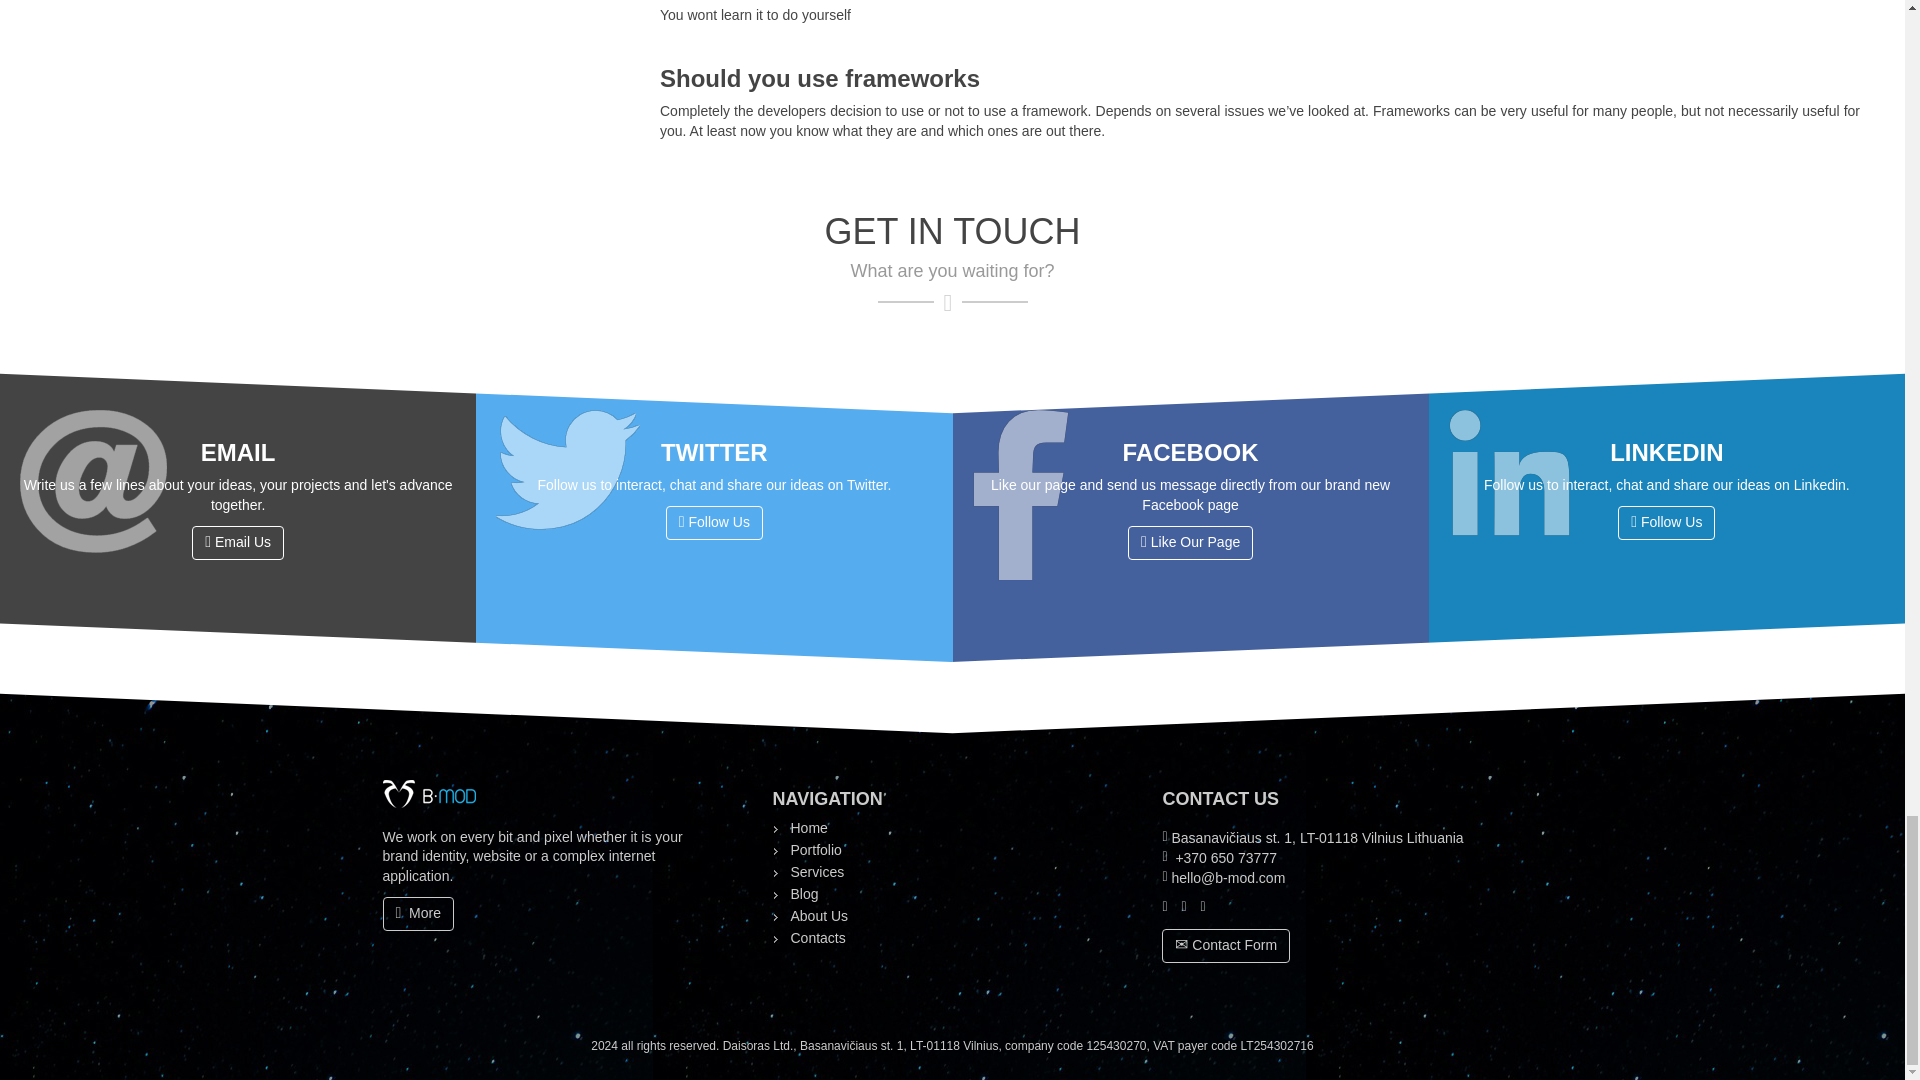 This screenshot has width=1920, height=1080. What do you see at coordinates (238, 542) in the screenshot?
I see `Email Us` at bounding box center [238, 542].